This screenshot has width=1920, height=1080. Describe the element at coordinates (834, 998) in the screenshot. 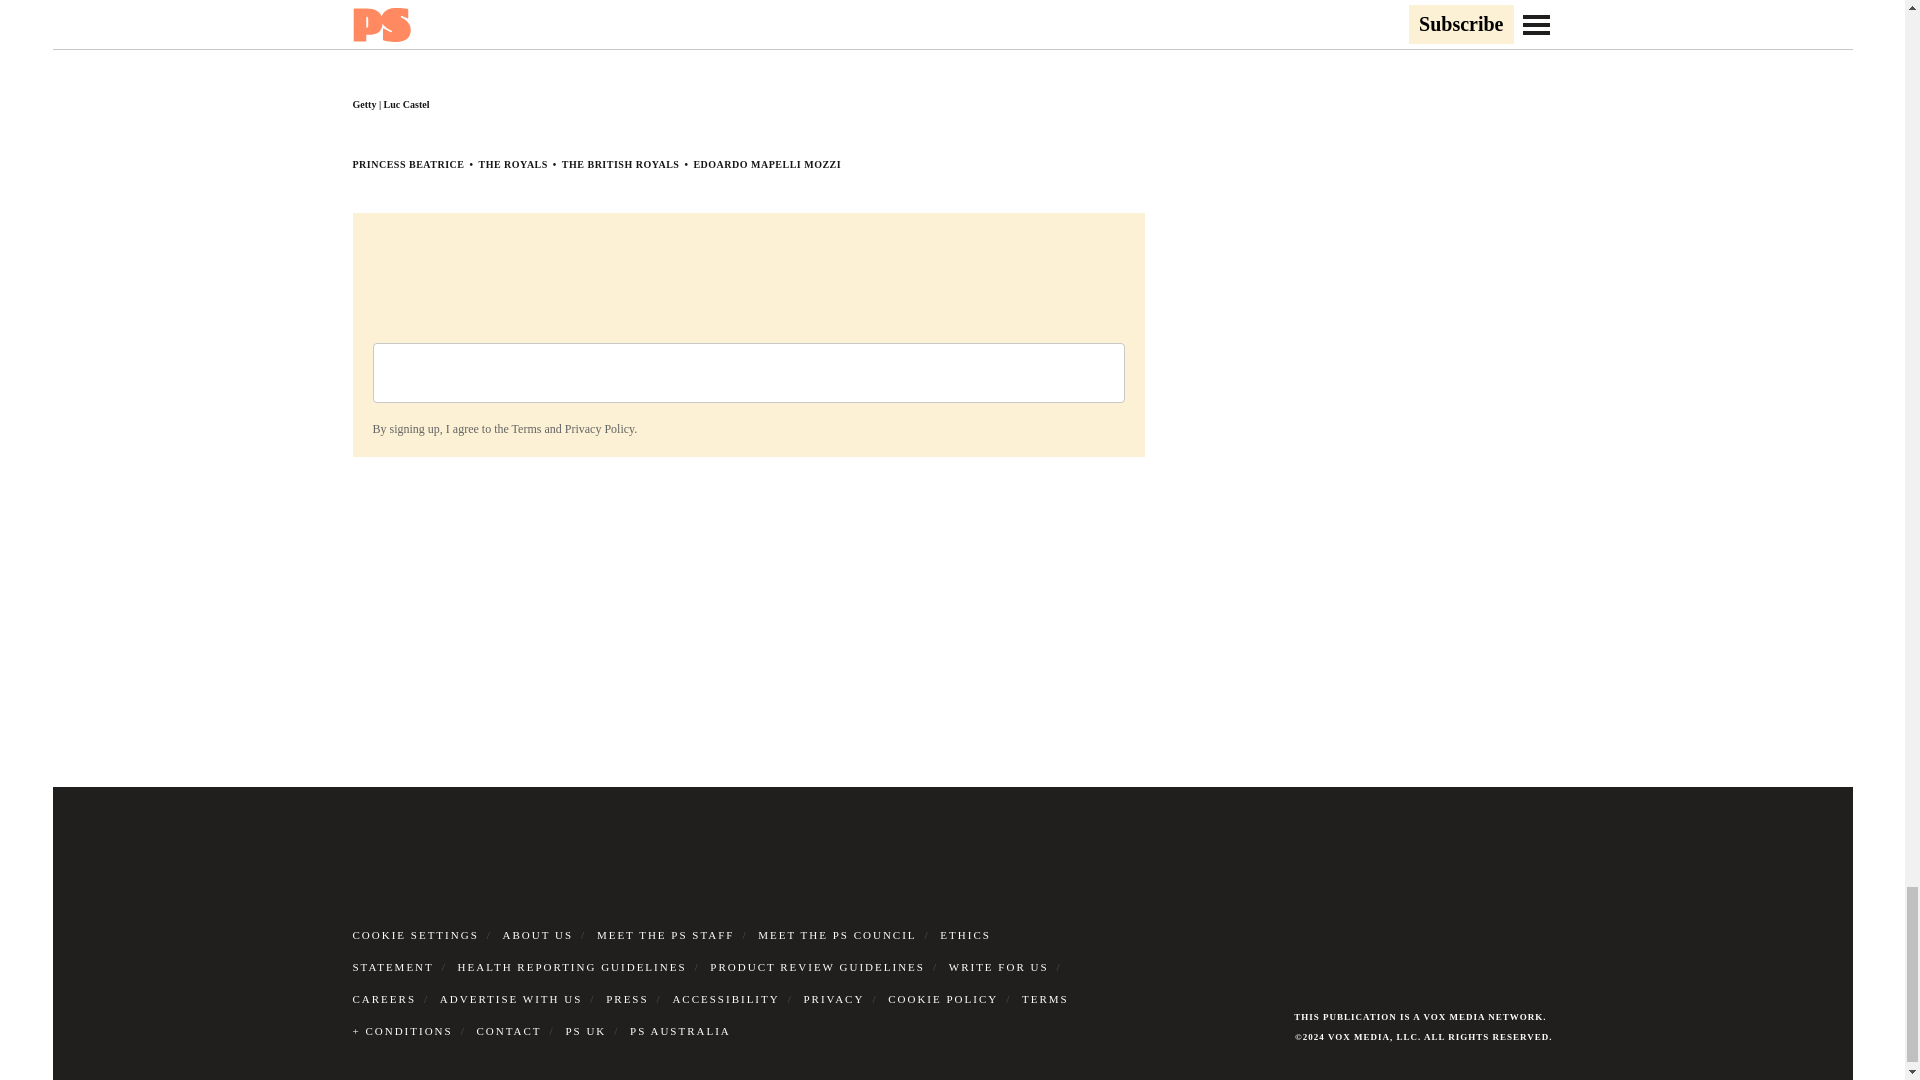

I see `PRIVACY` at that location.